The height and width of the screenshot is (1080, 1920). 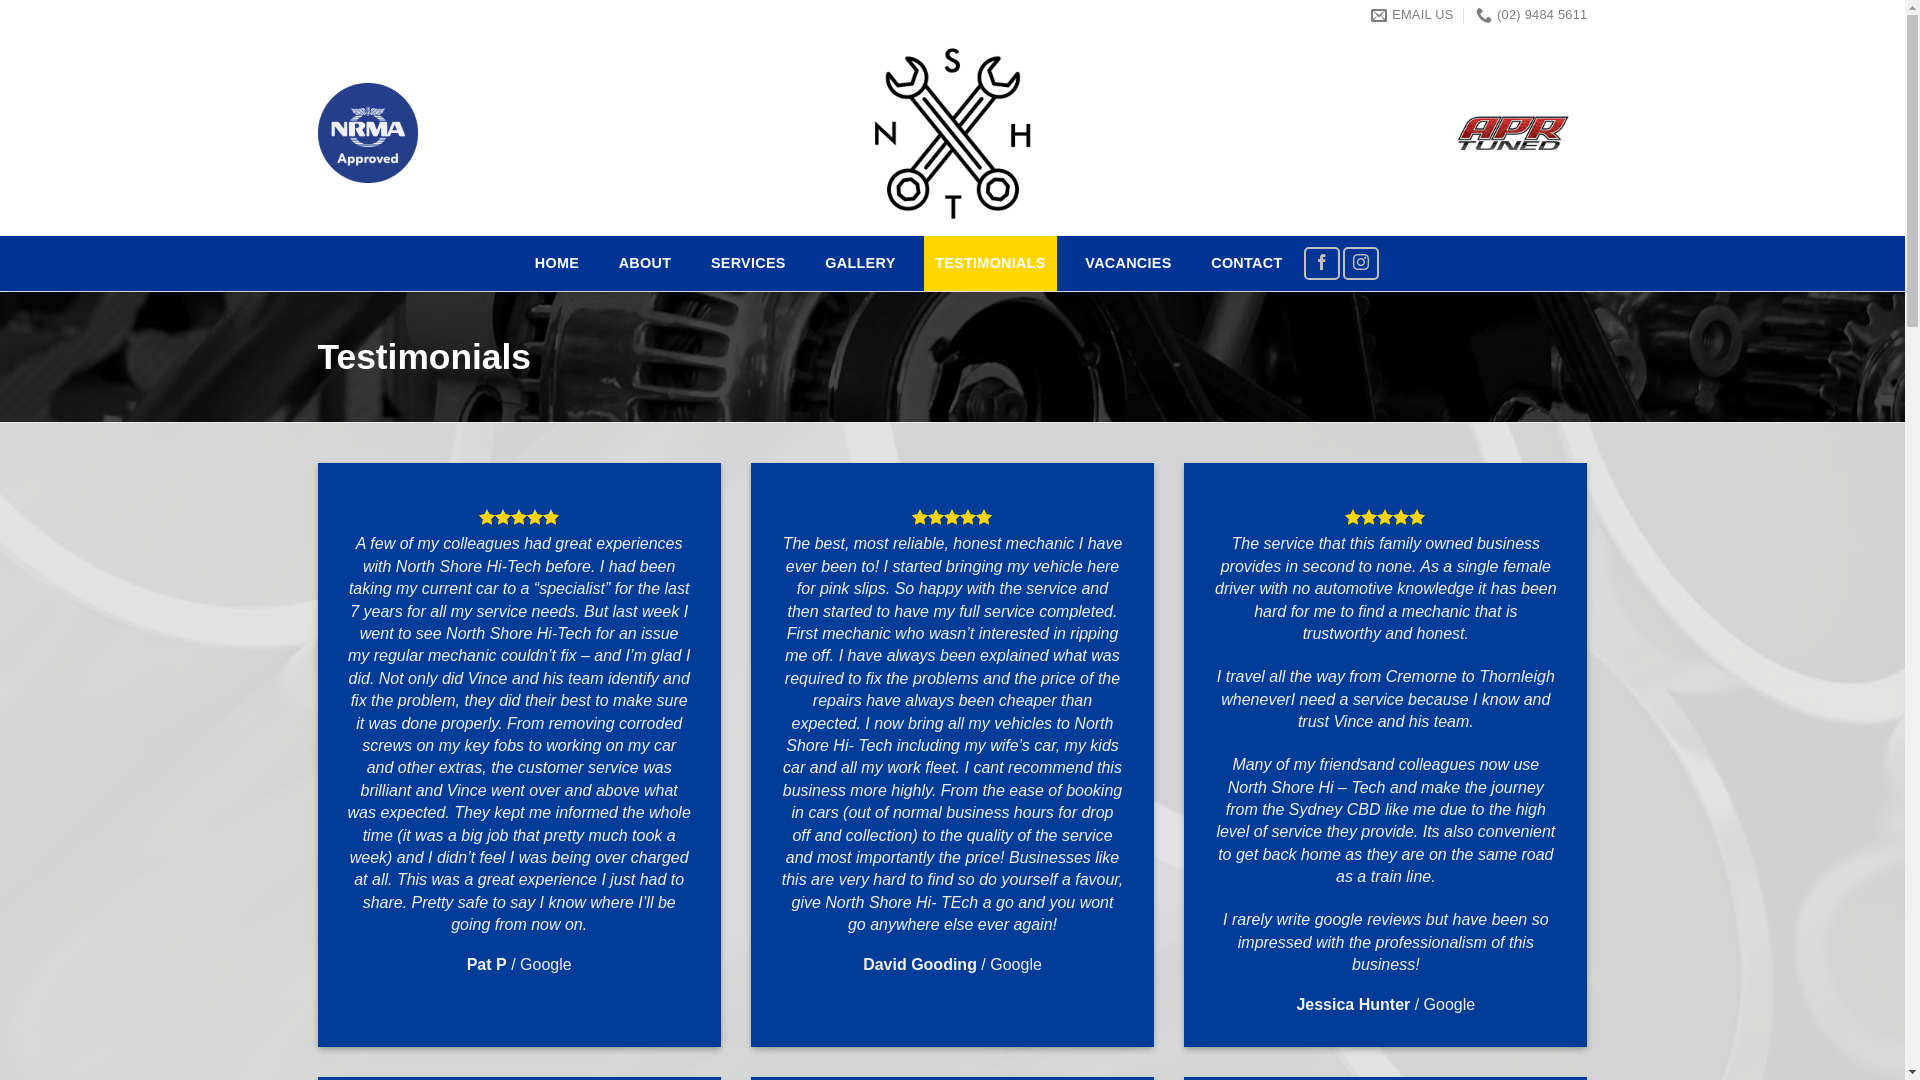 What do you see at coordinates (1322, 264) in the screenshot?
I see `Follow on Facebook` at bounding box center [1322, 264].